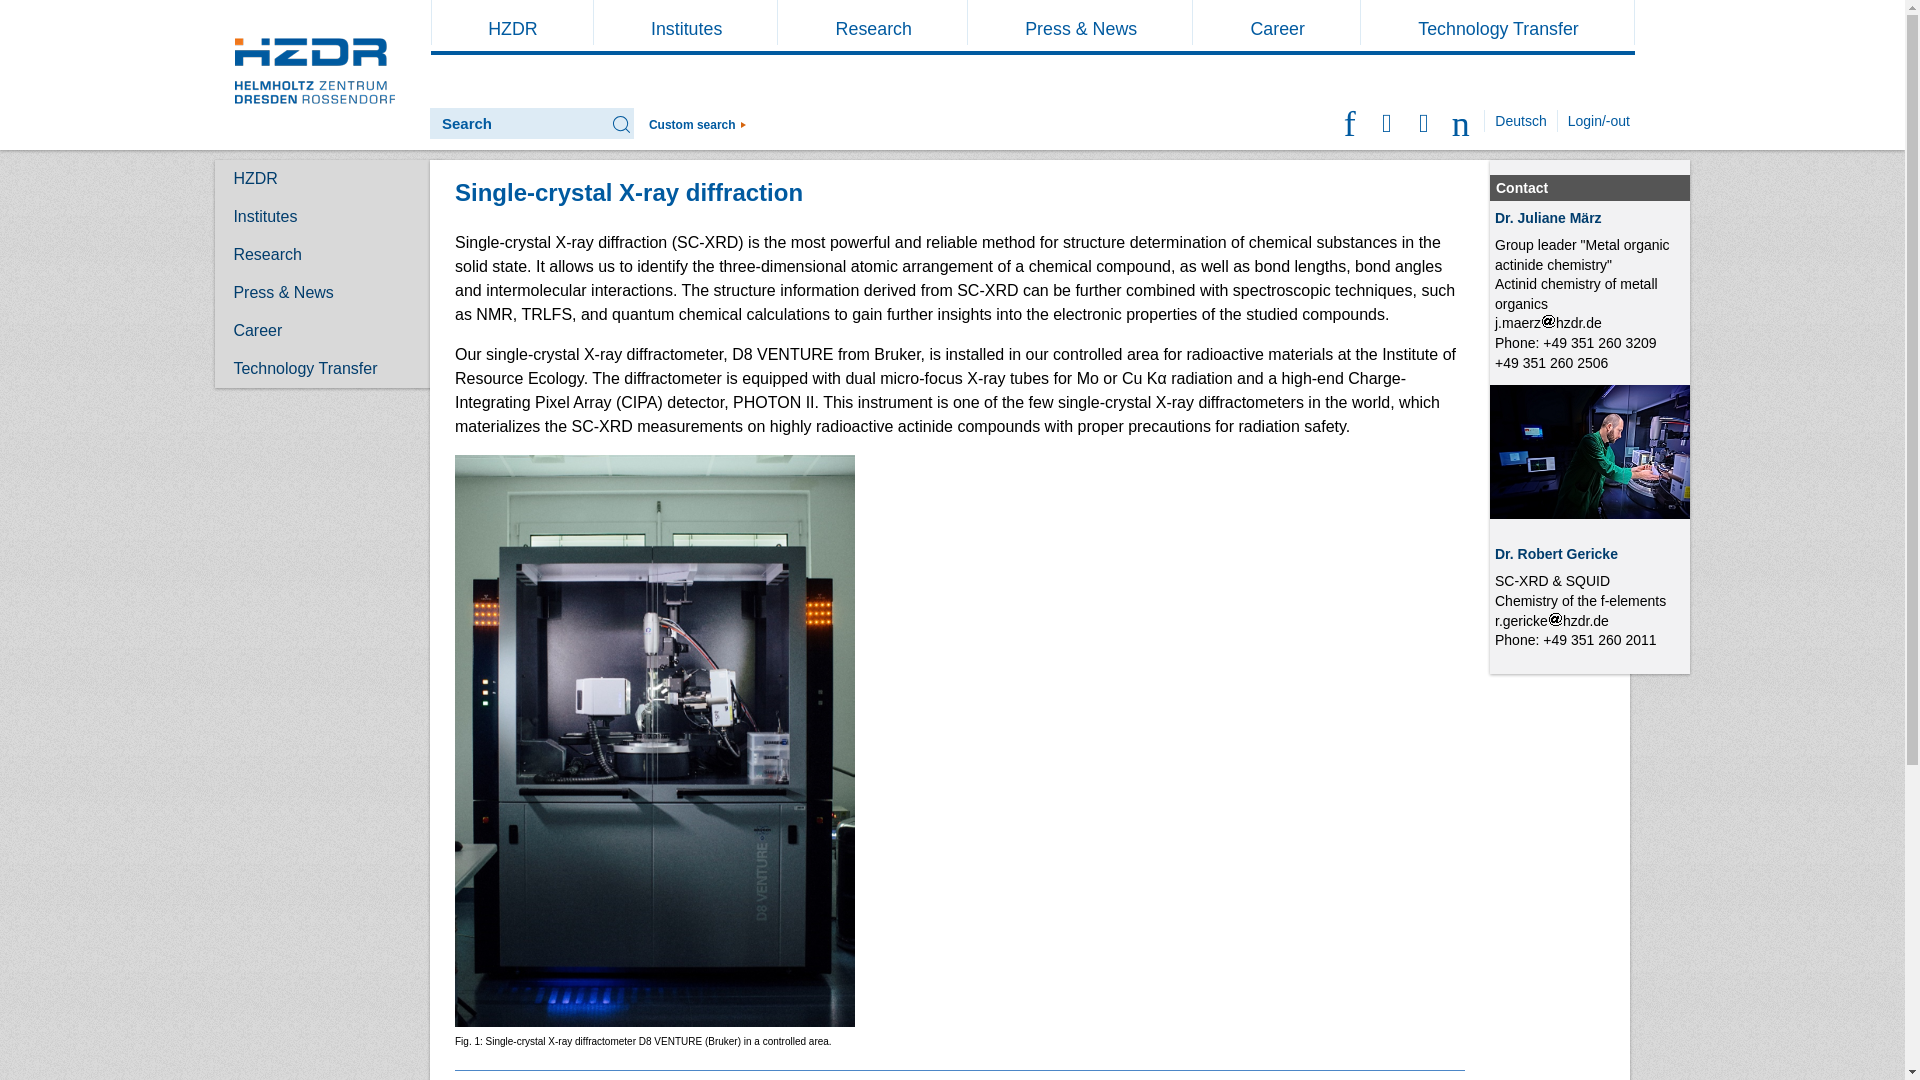 This screenshot has height=1080, width=1920. What do you see at coordinates (697, 124) in the screenshot?
I see `Search for webpages, files, contacts and publications` at bounding box center [697, 124].